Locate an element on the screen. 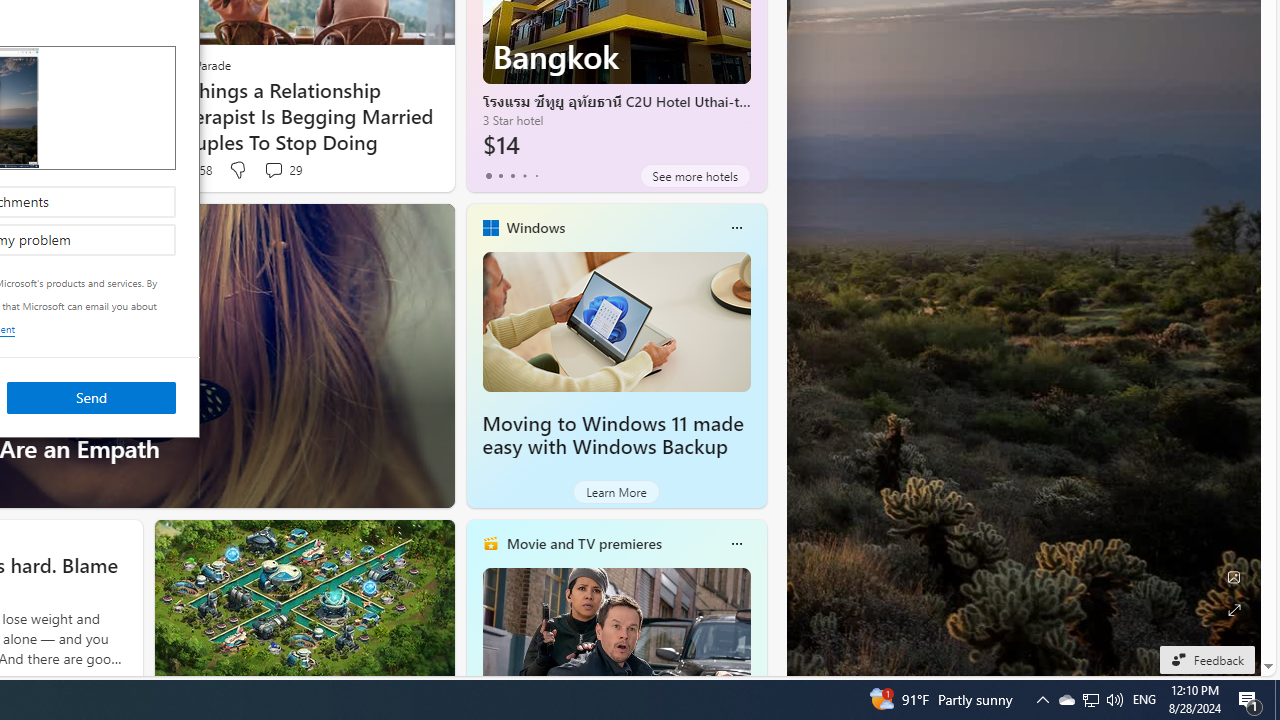  Edit Background is located at coordinates (1234, 577).